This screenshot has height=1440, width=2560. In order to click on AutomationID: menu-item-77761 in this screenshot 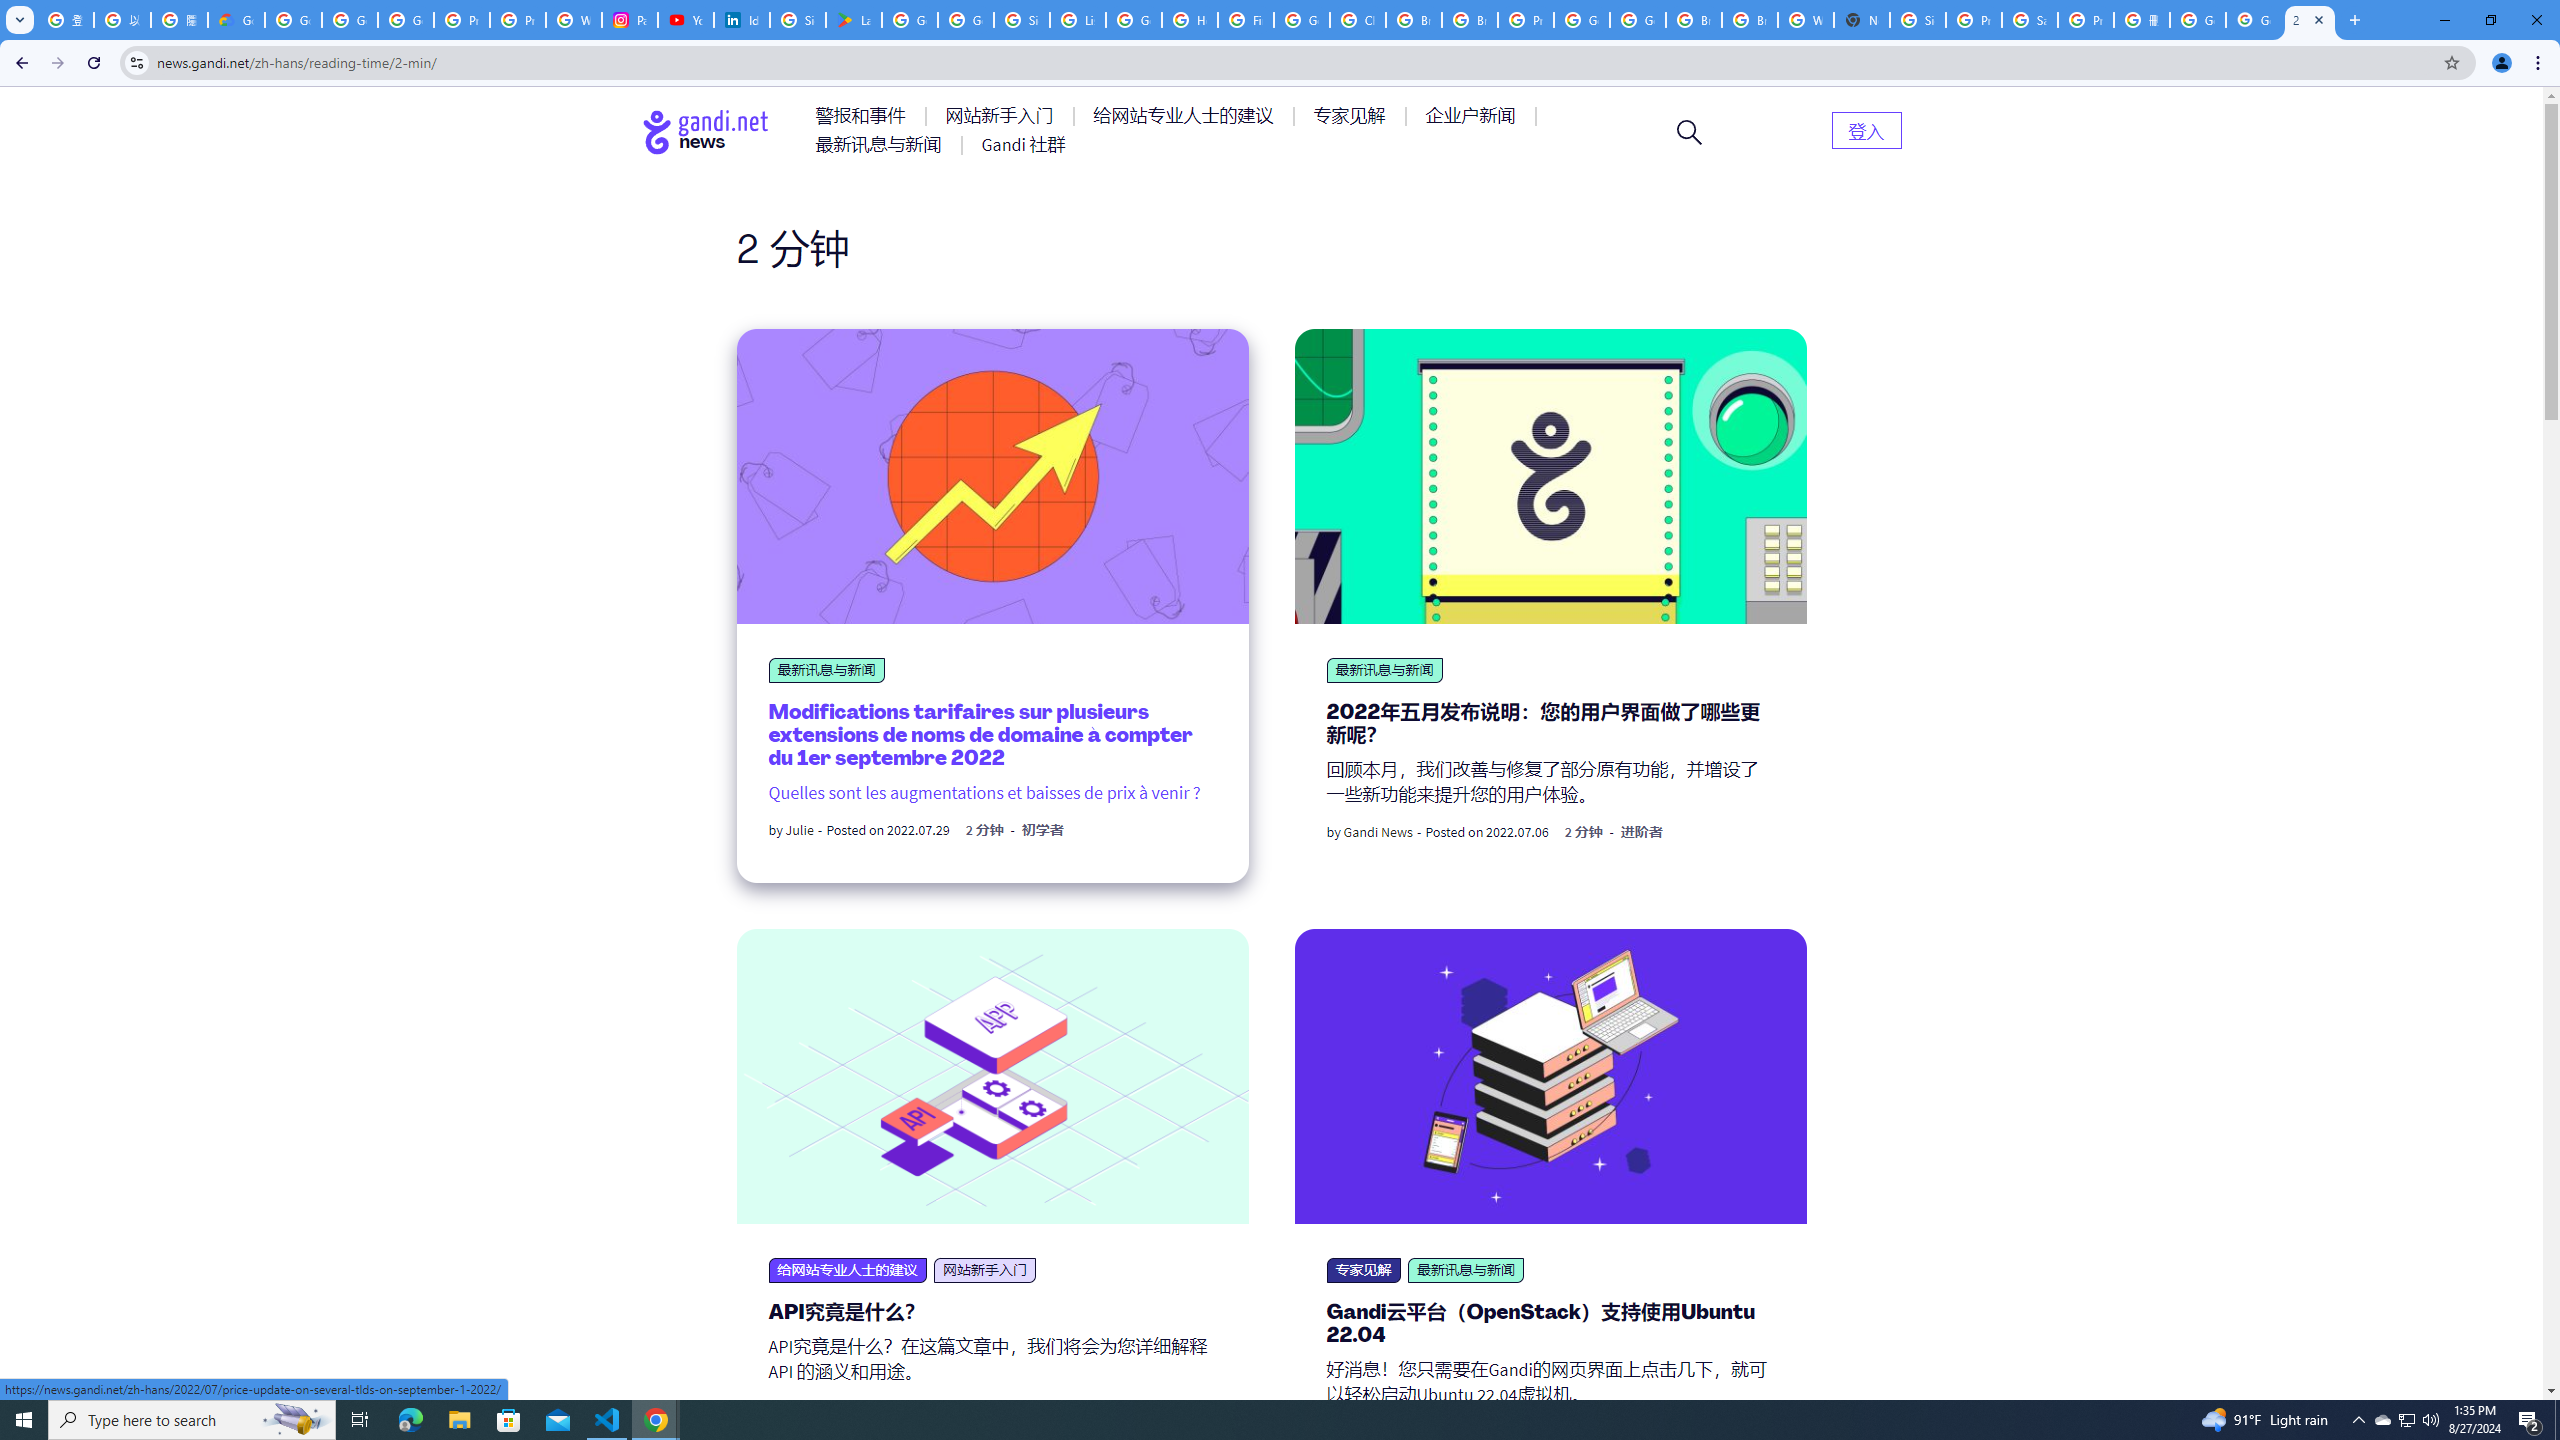, I will do `click(864, 116)`.